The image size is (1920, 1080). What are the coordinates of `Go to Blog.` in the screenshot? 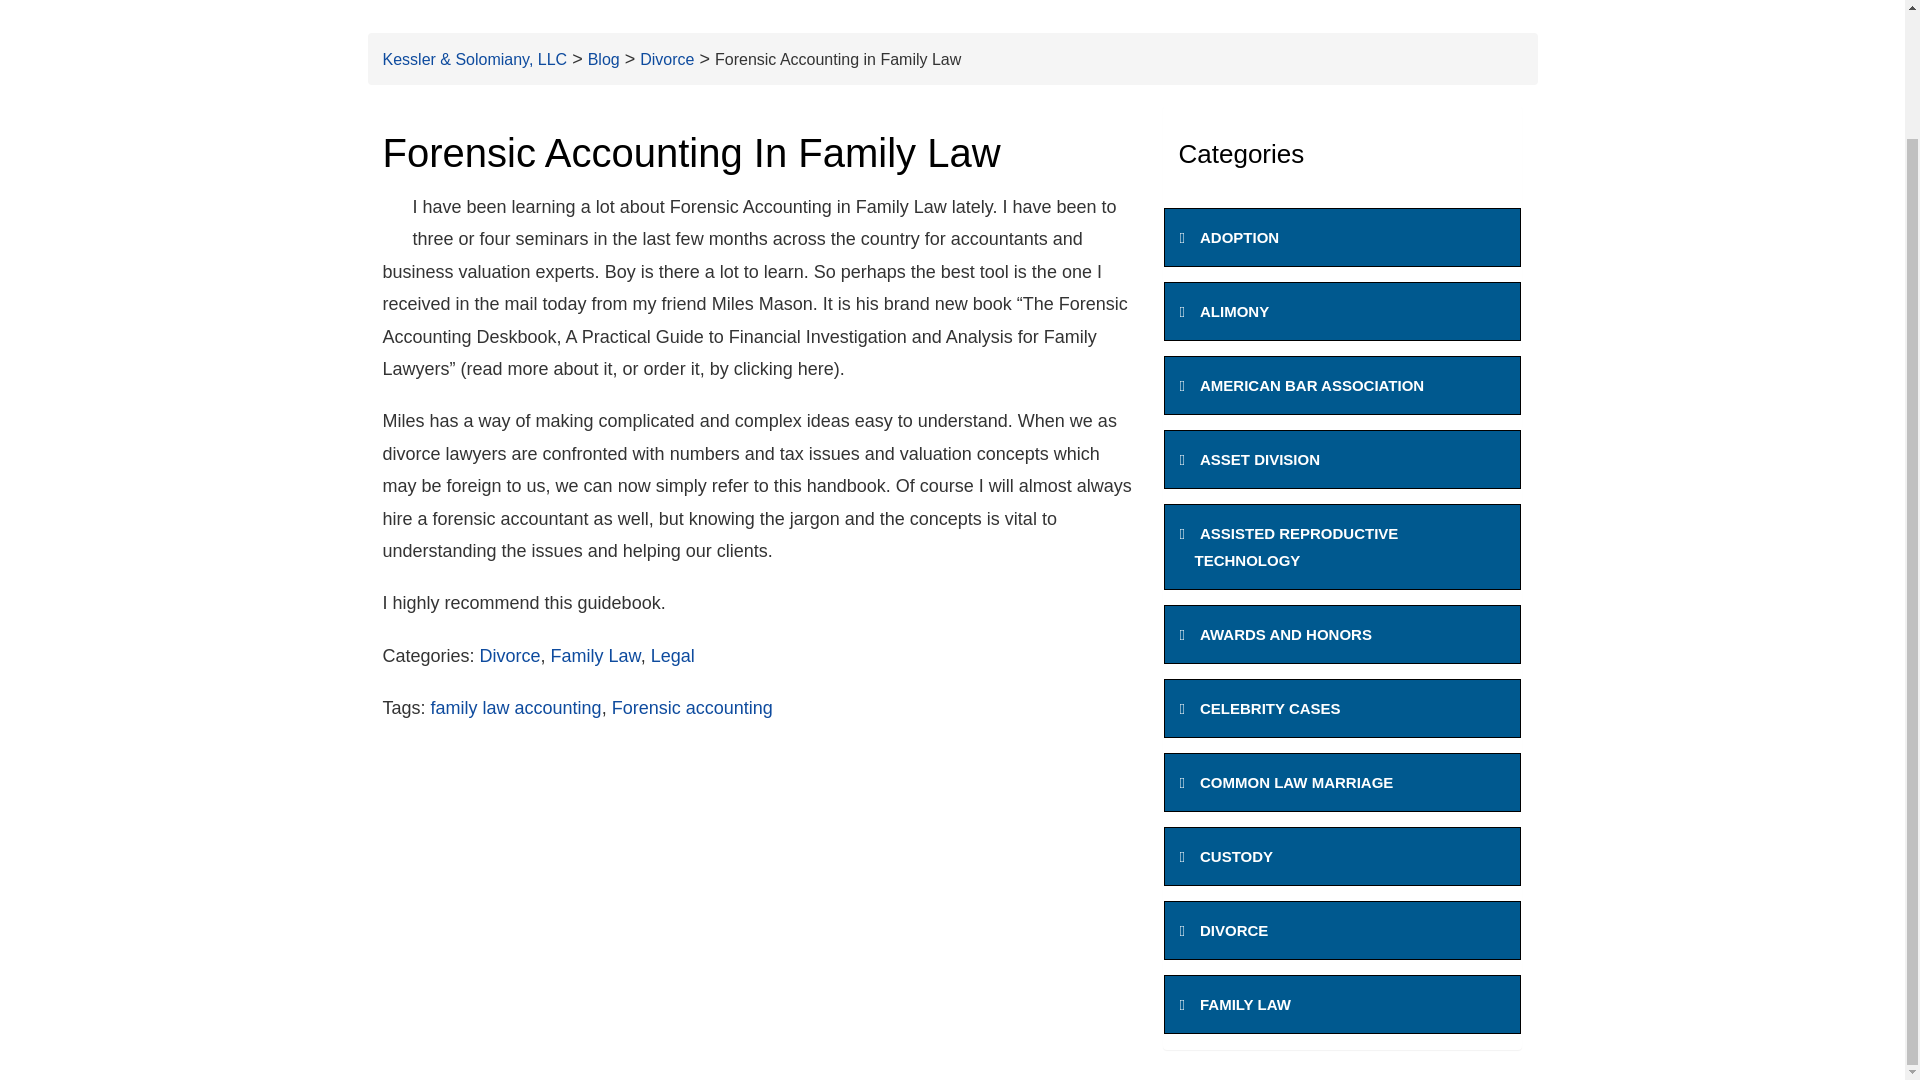 It's located at (604, 59).